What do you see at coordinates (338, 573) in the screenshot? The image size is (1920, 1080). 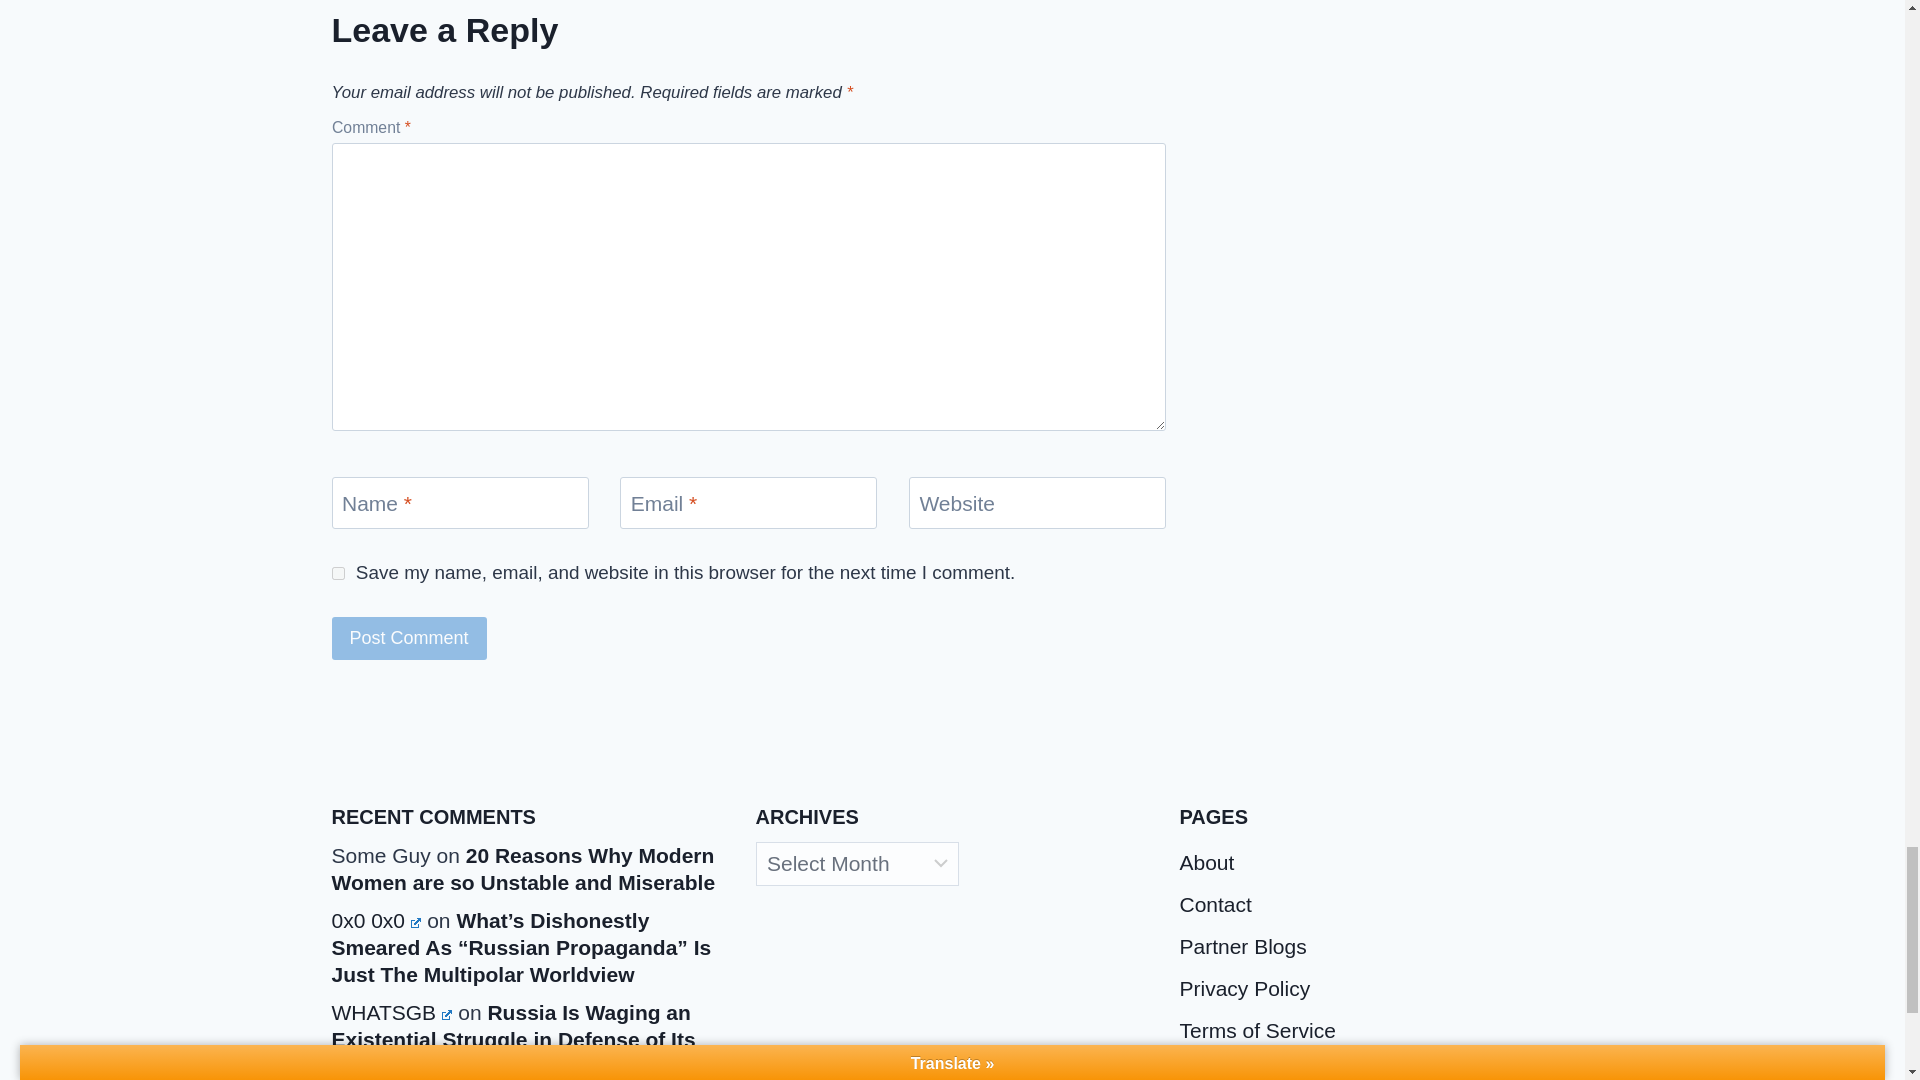 I see `yes` at bounding box center [338, 573].